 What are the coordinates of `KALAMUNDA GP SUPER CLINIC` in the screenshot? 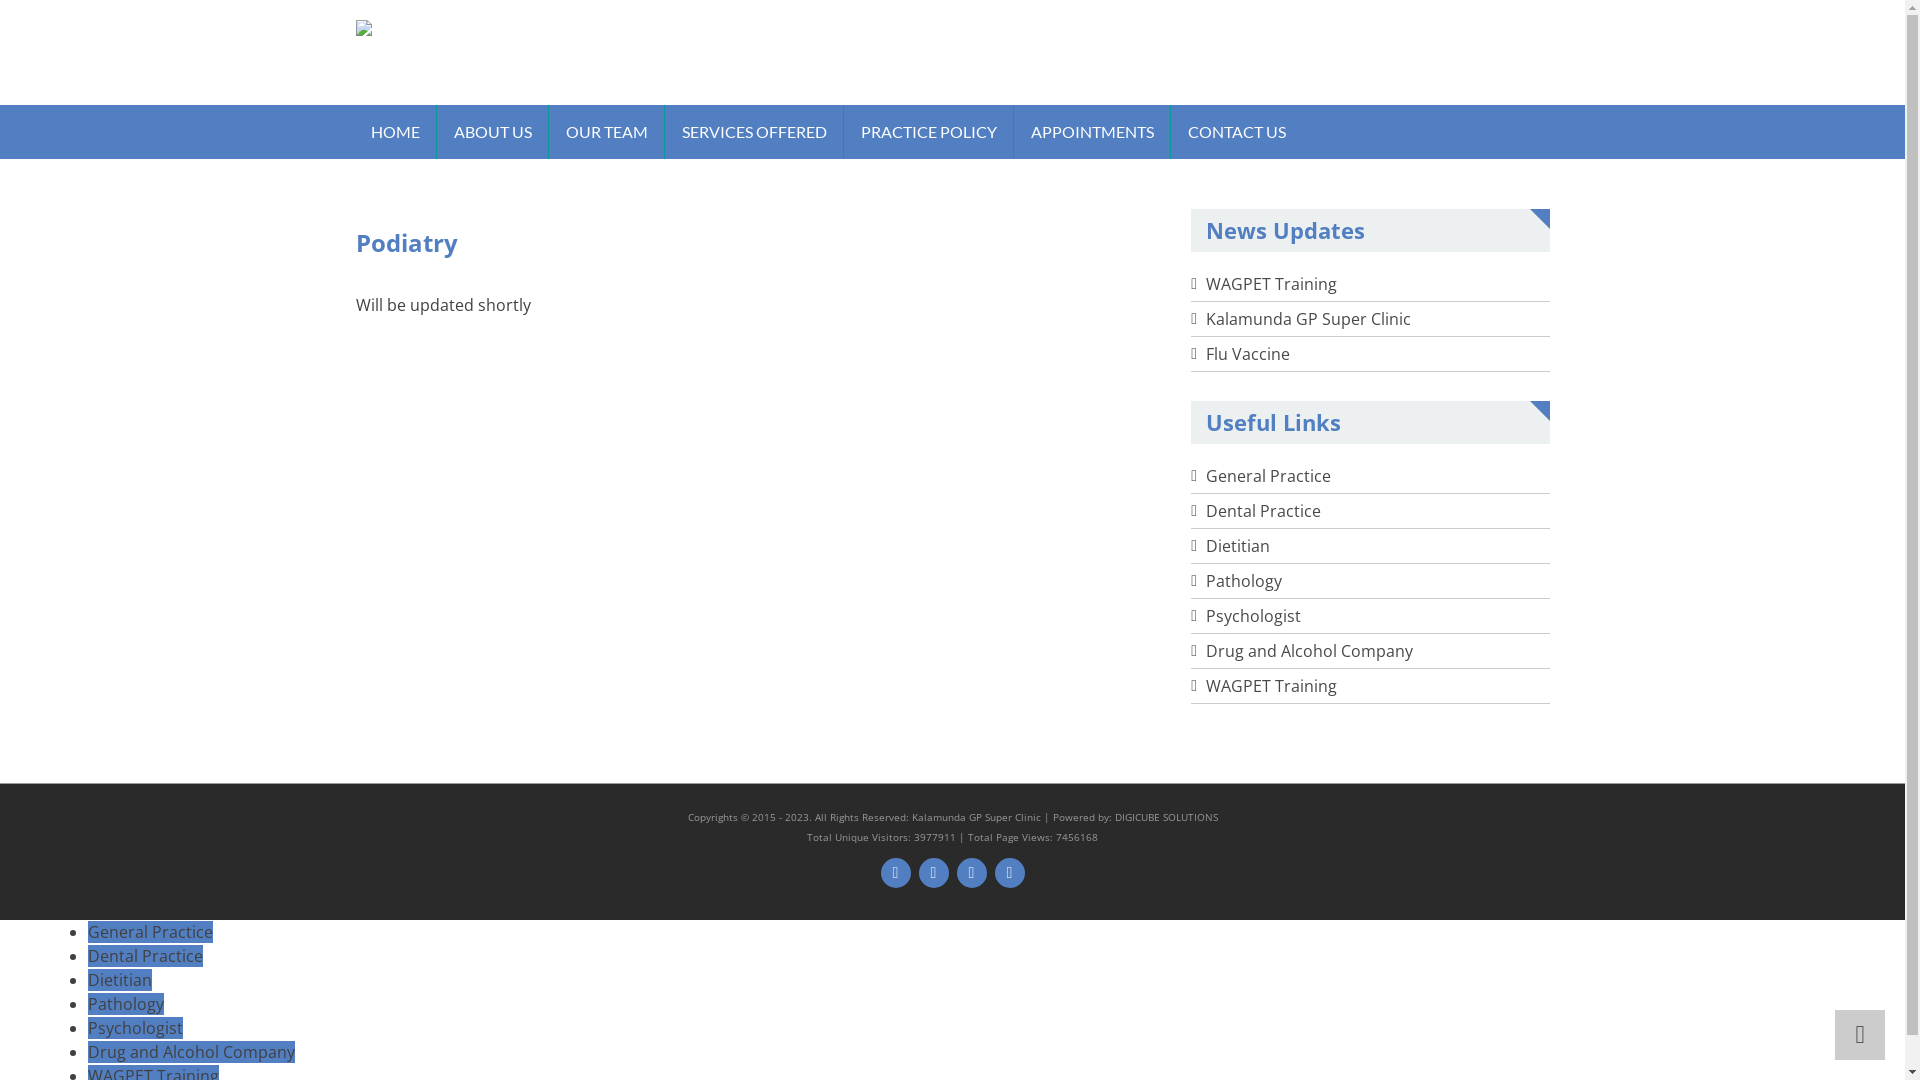 It's located at (604, 83).